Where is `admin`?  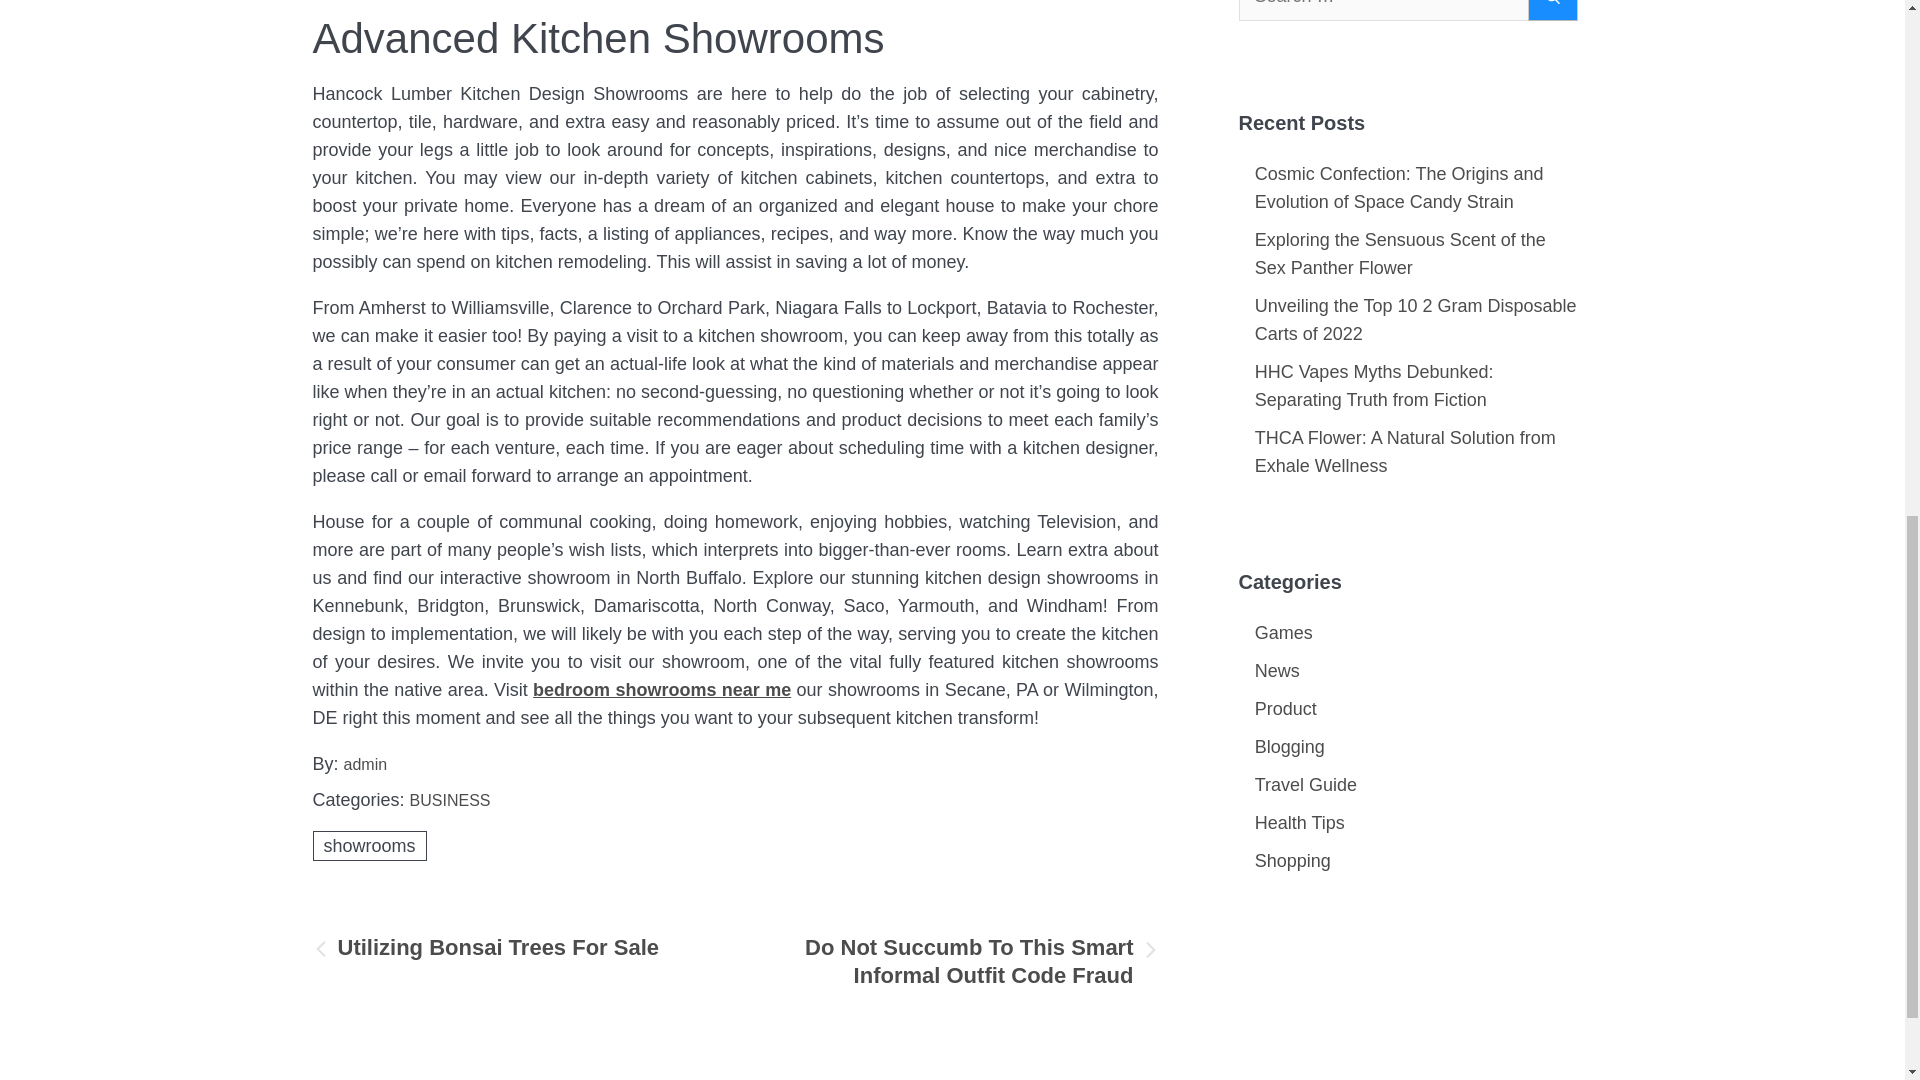
admin is located at coordinates (365, 764).